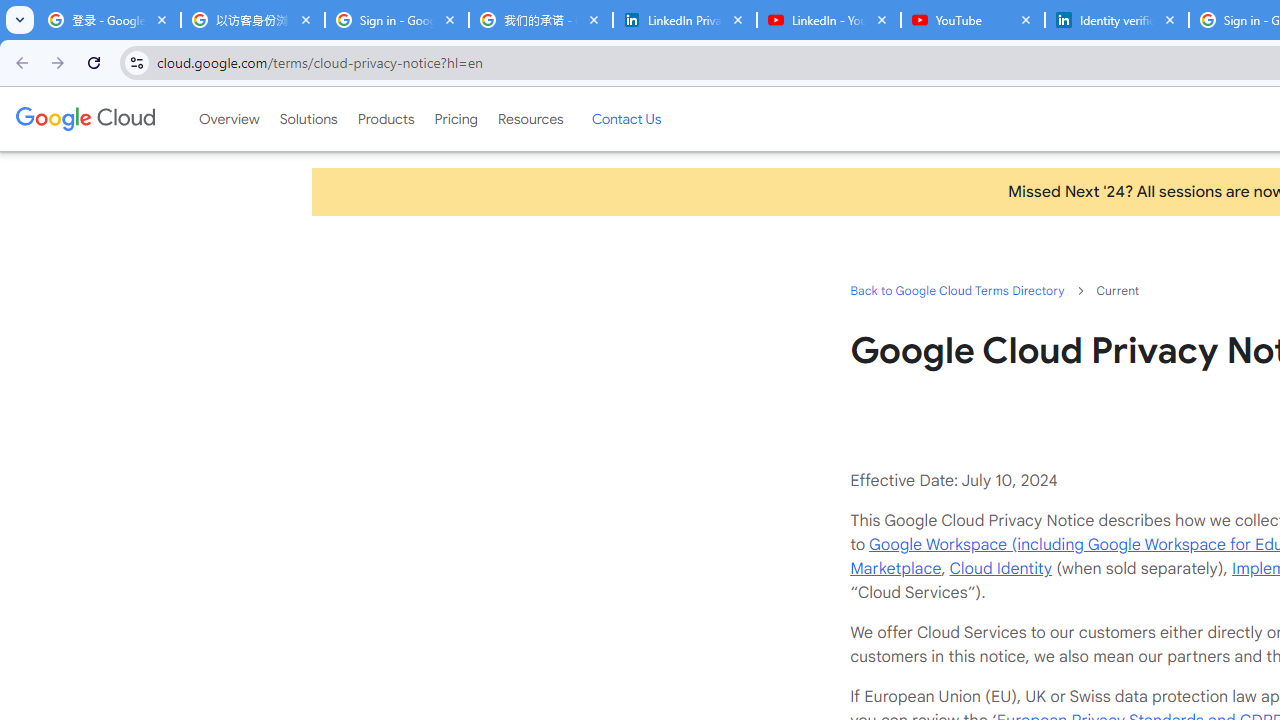 This screenshot has width=1280, height=720. What do you see at coordinates (956, 290) in the screenshot?
I see `Back to Google Cloud Terms Directory` at bounding box center [956, 290].